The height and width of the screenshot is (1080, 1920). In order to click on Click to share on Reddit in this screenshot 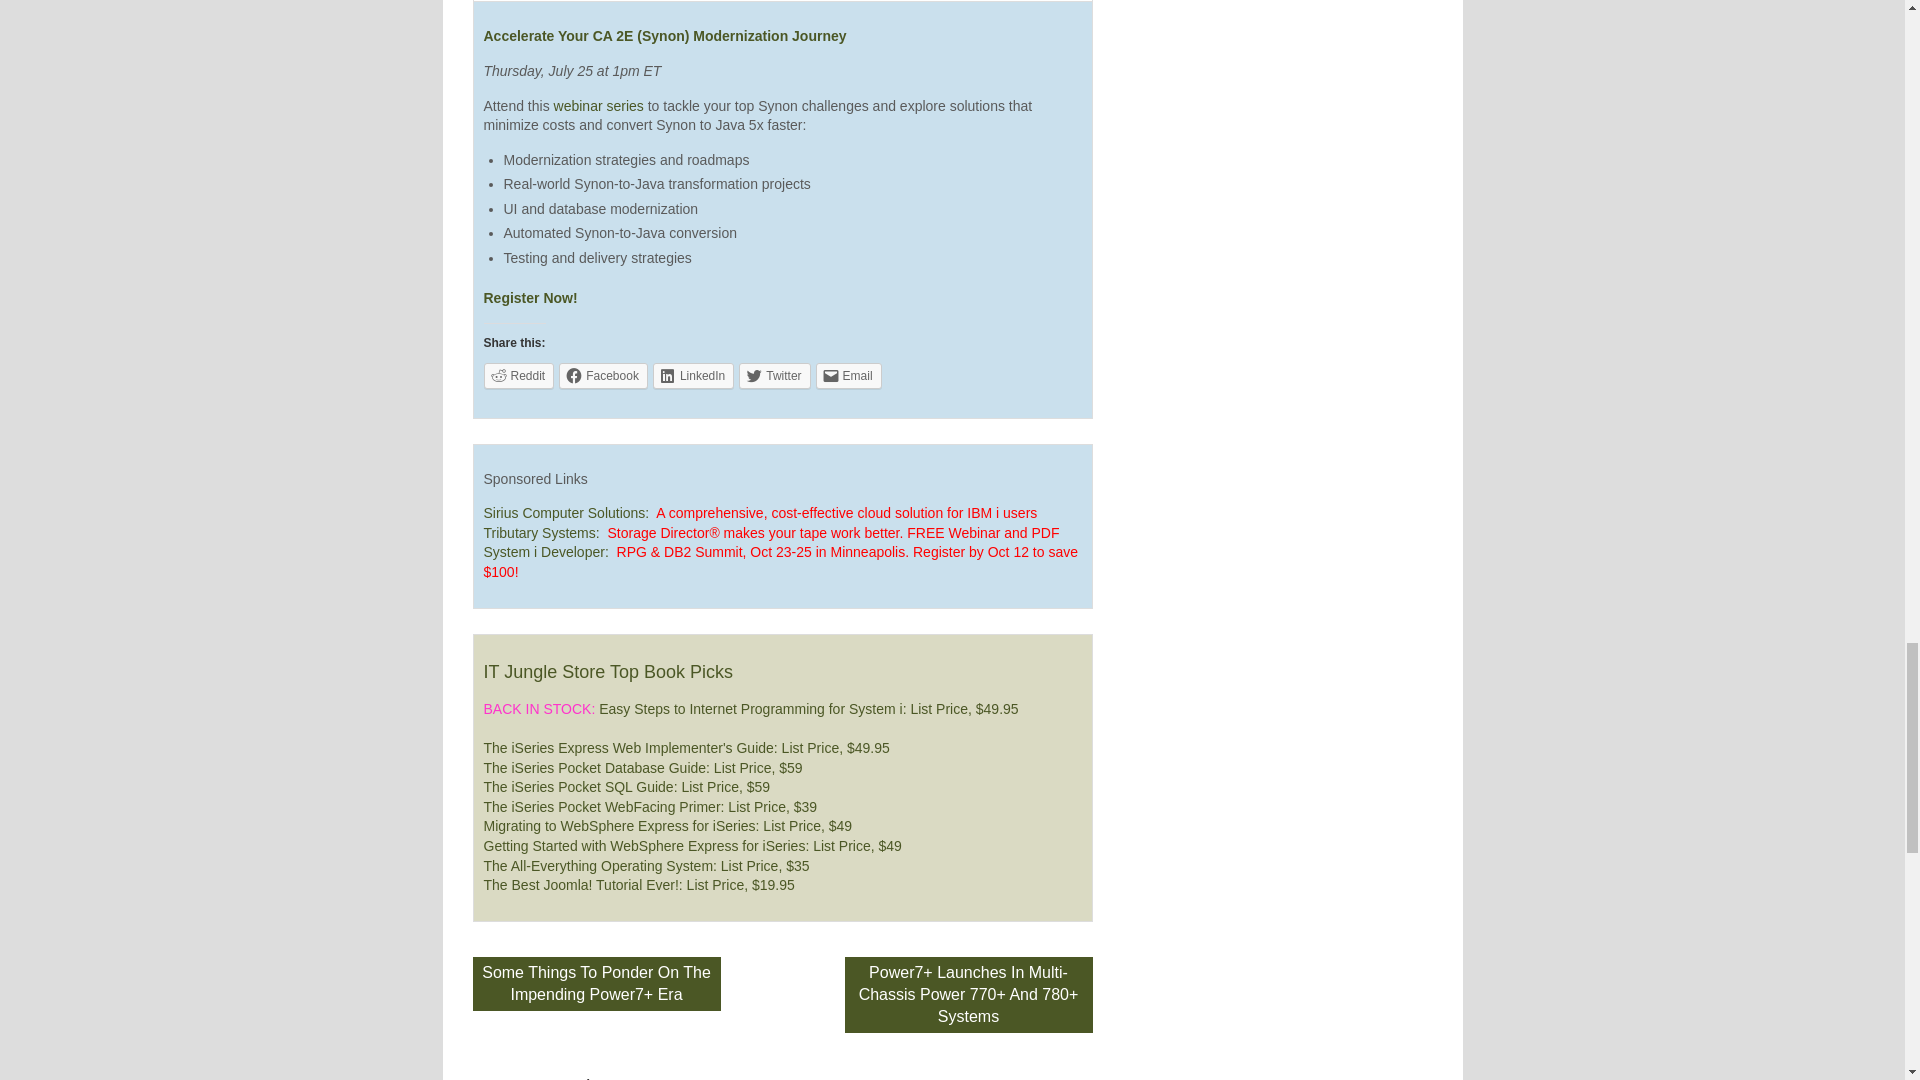, I will do `click(518, 375)`.